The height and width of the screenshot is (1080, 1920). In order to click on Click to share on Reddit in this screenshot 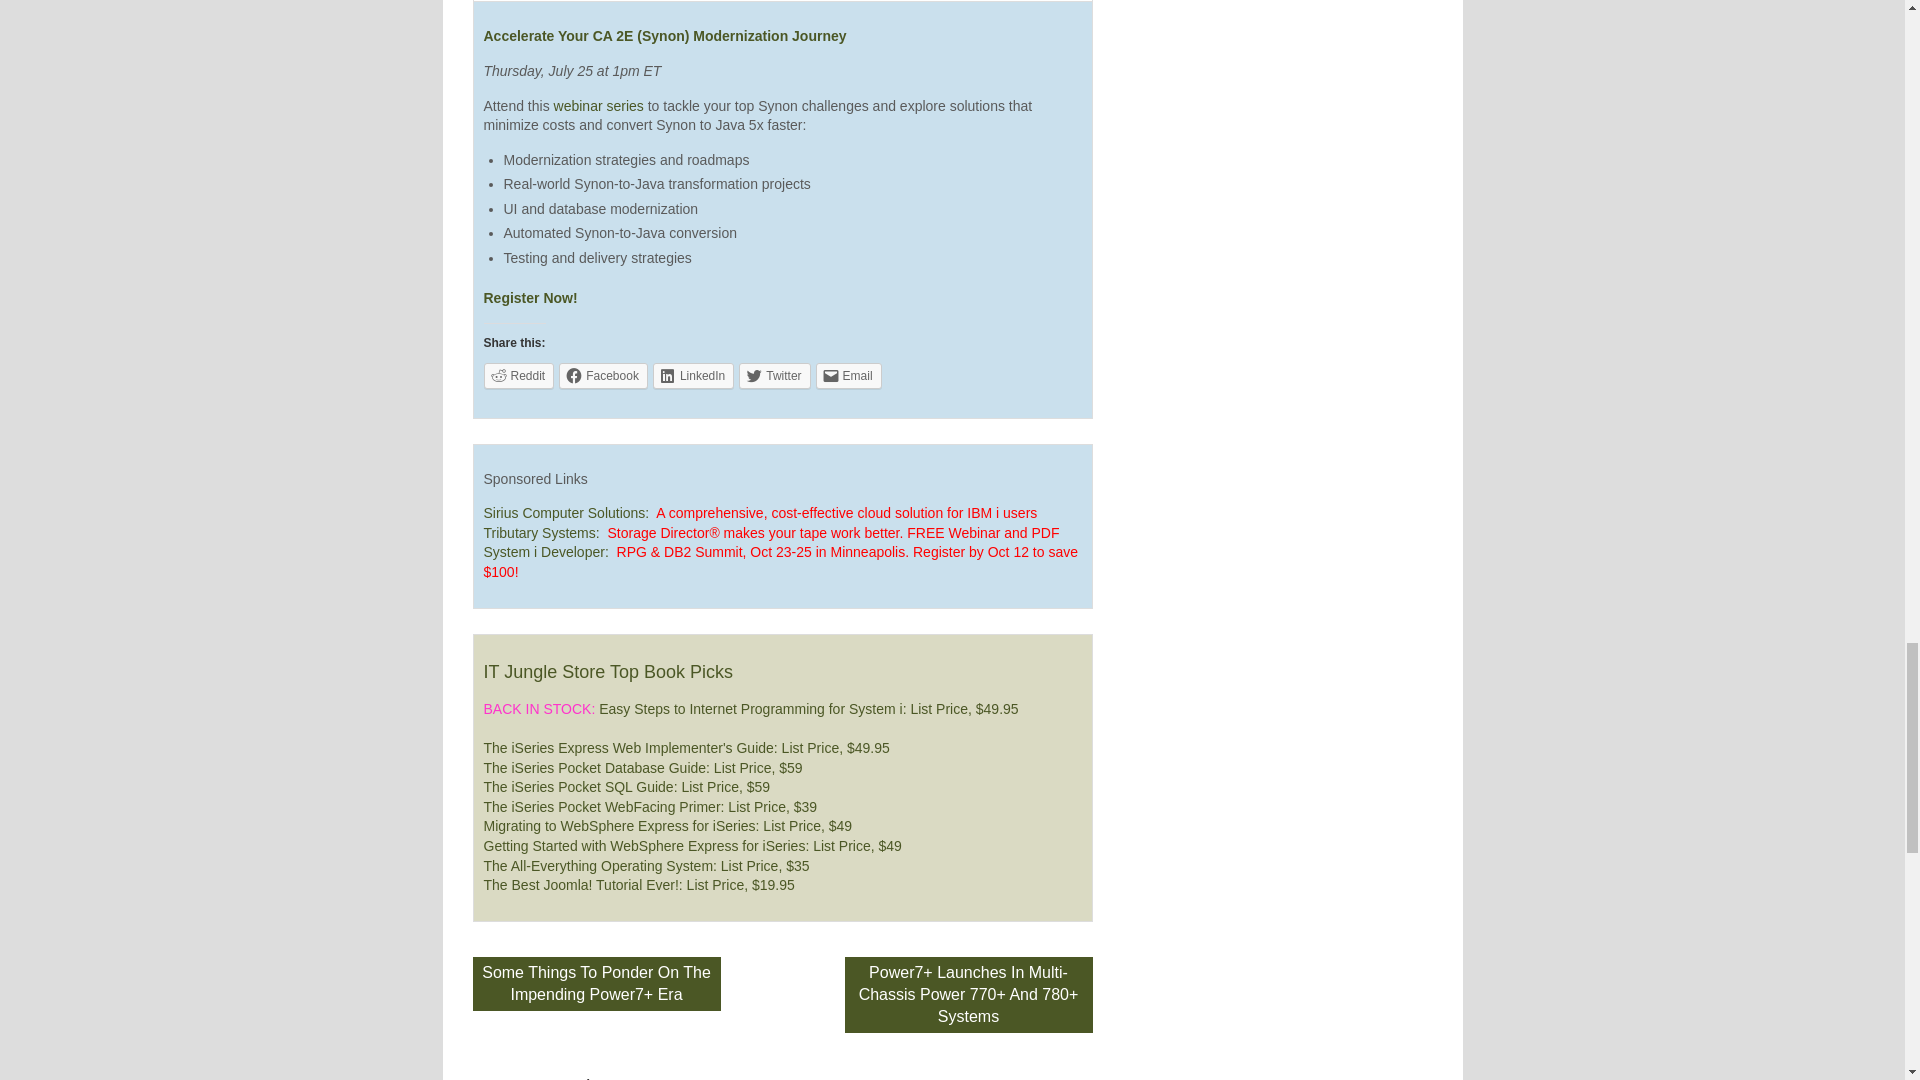, I will do `click(518, 375)`.